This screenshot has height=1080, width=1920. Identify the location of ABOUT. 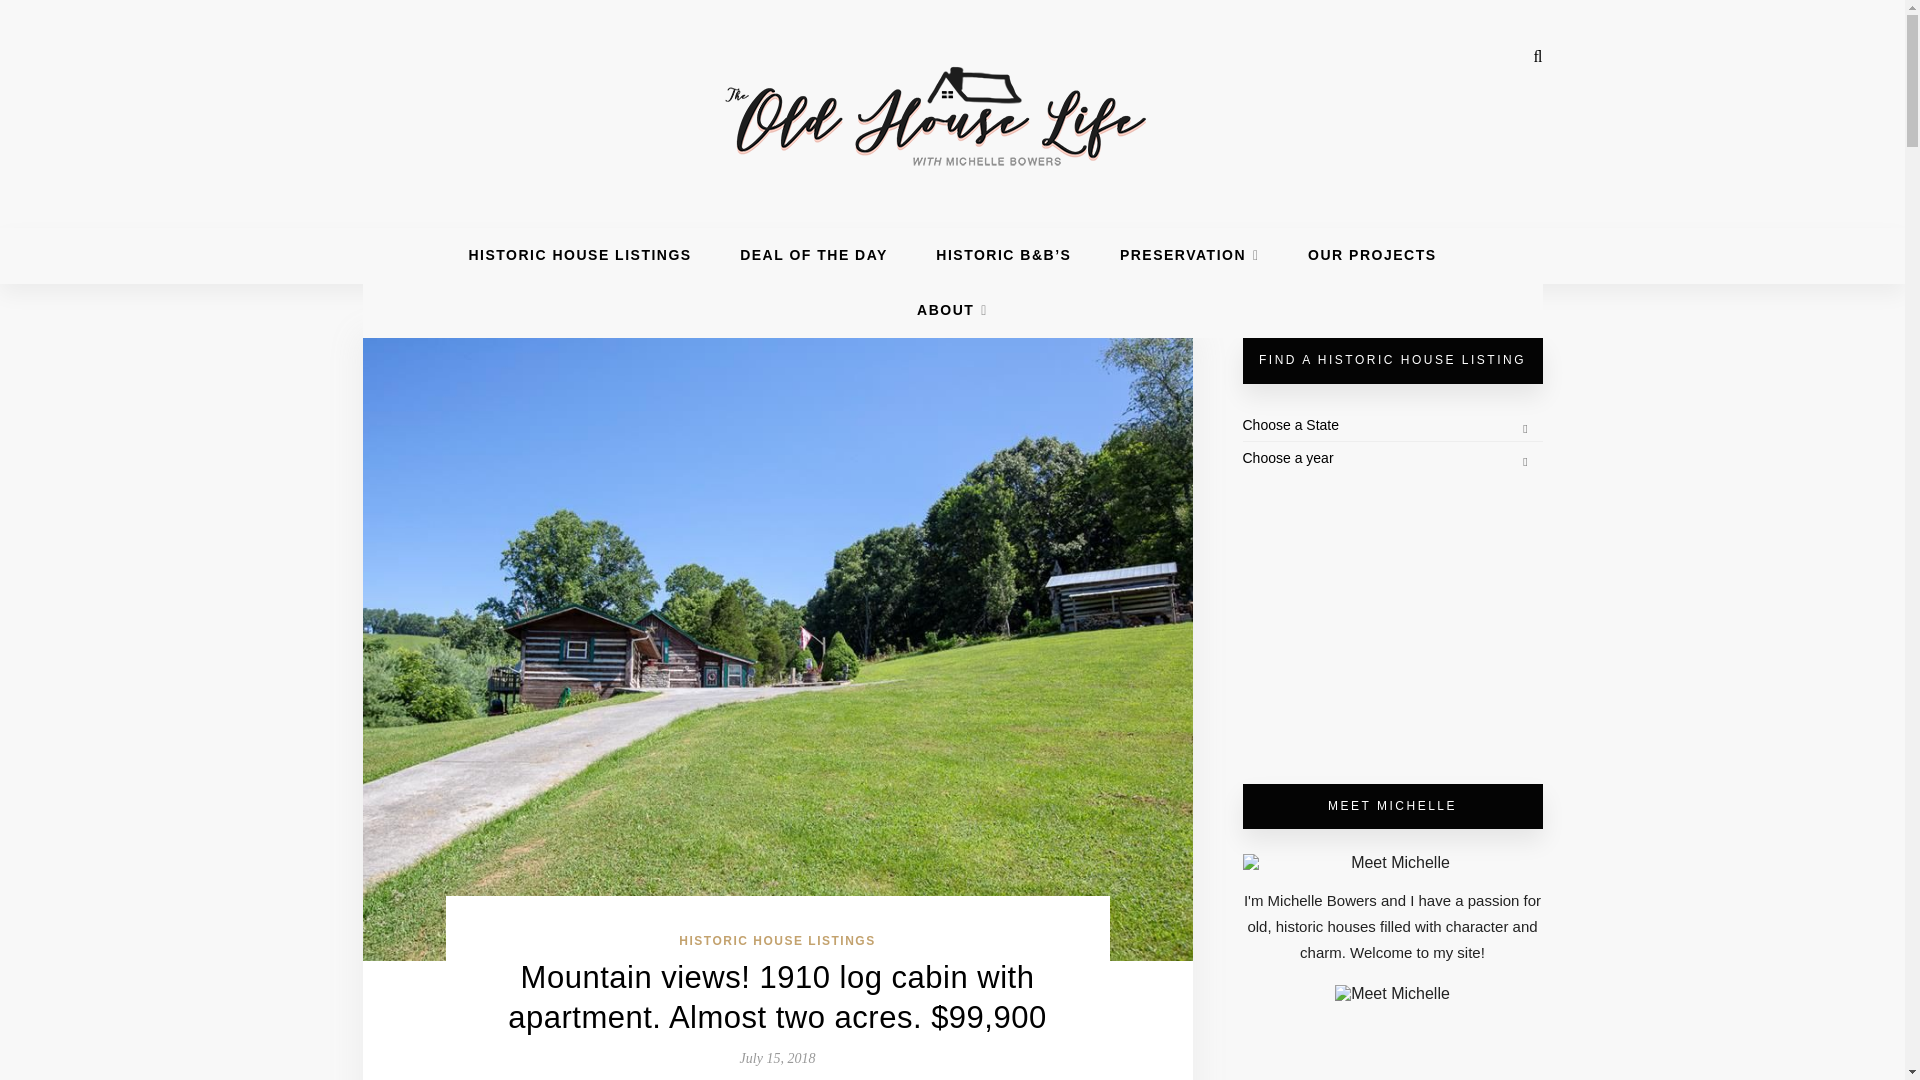
(952, 310).